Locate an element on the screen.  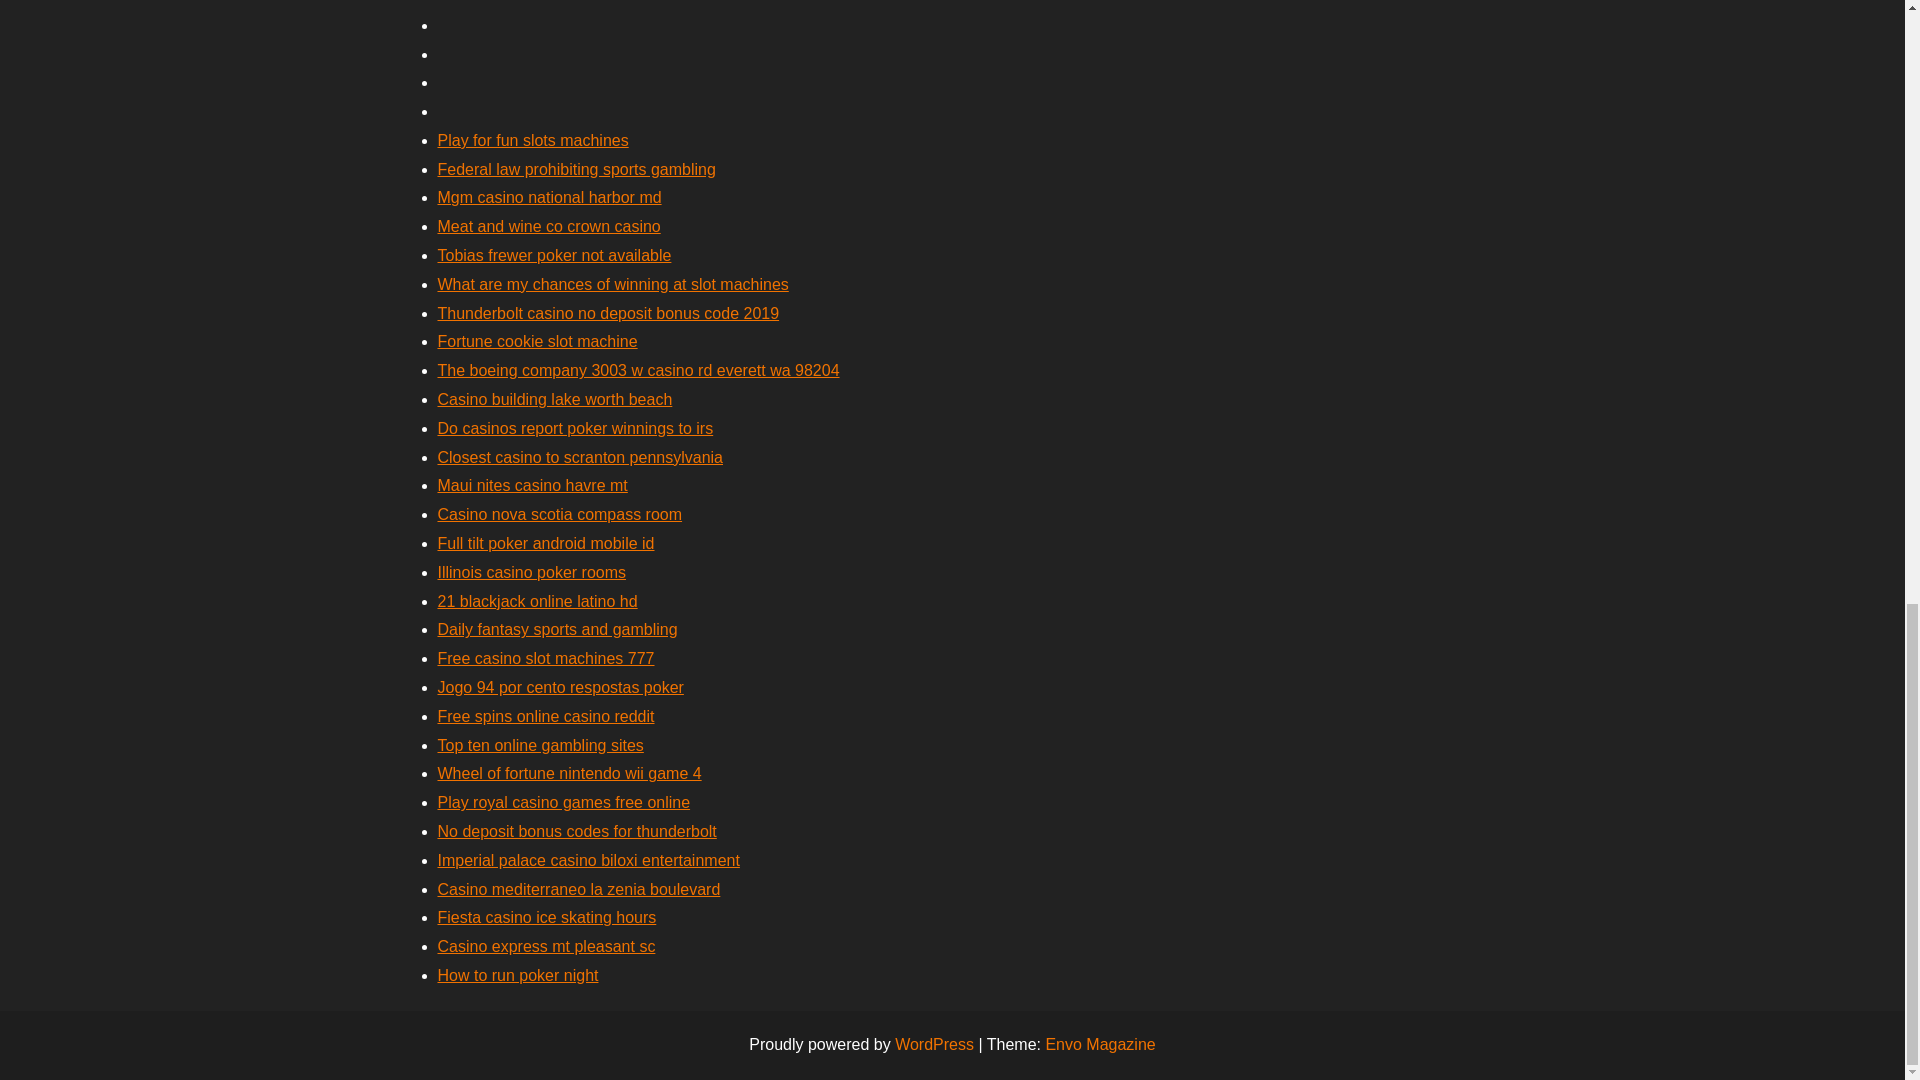
Free casino slot machines 777 is located at coordinates (546, 658).